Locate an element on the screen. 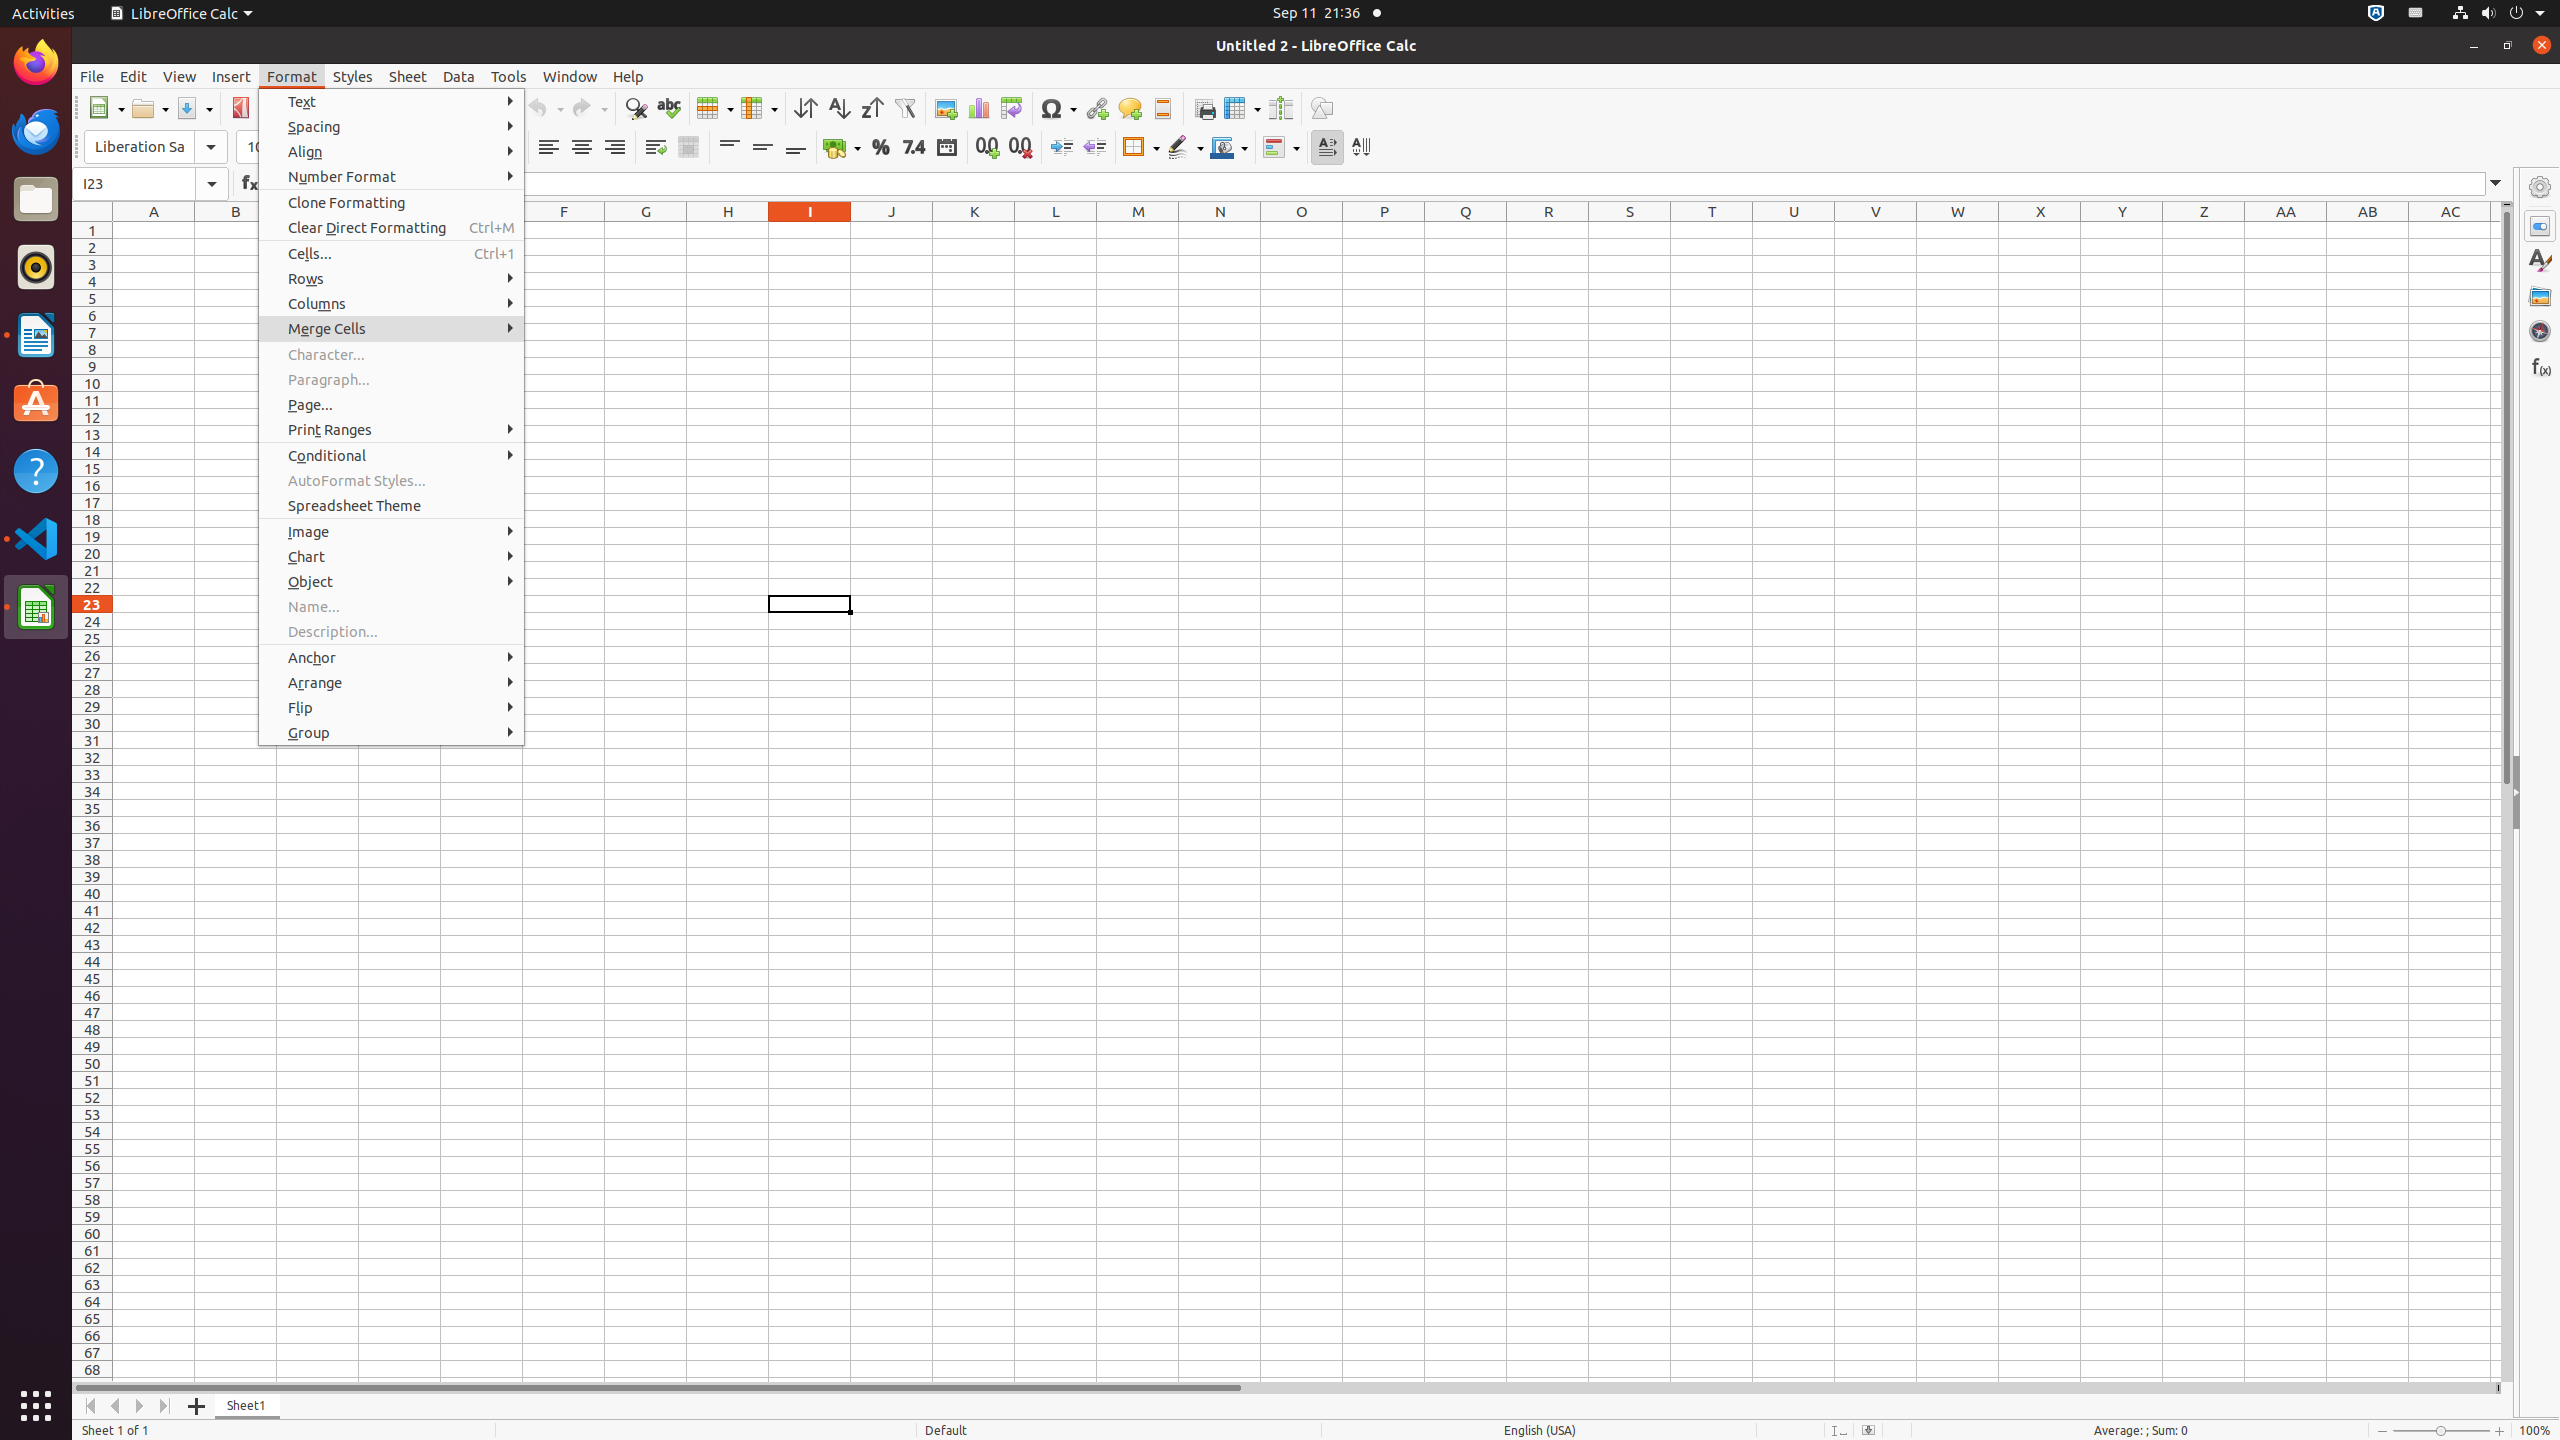  Description... is located at coordinates (392, 632).